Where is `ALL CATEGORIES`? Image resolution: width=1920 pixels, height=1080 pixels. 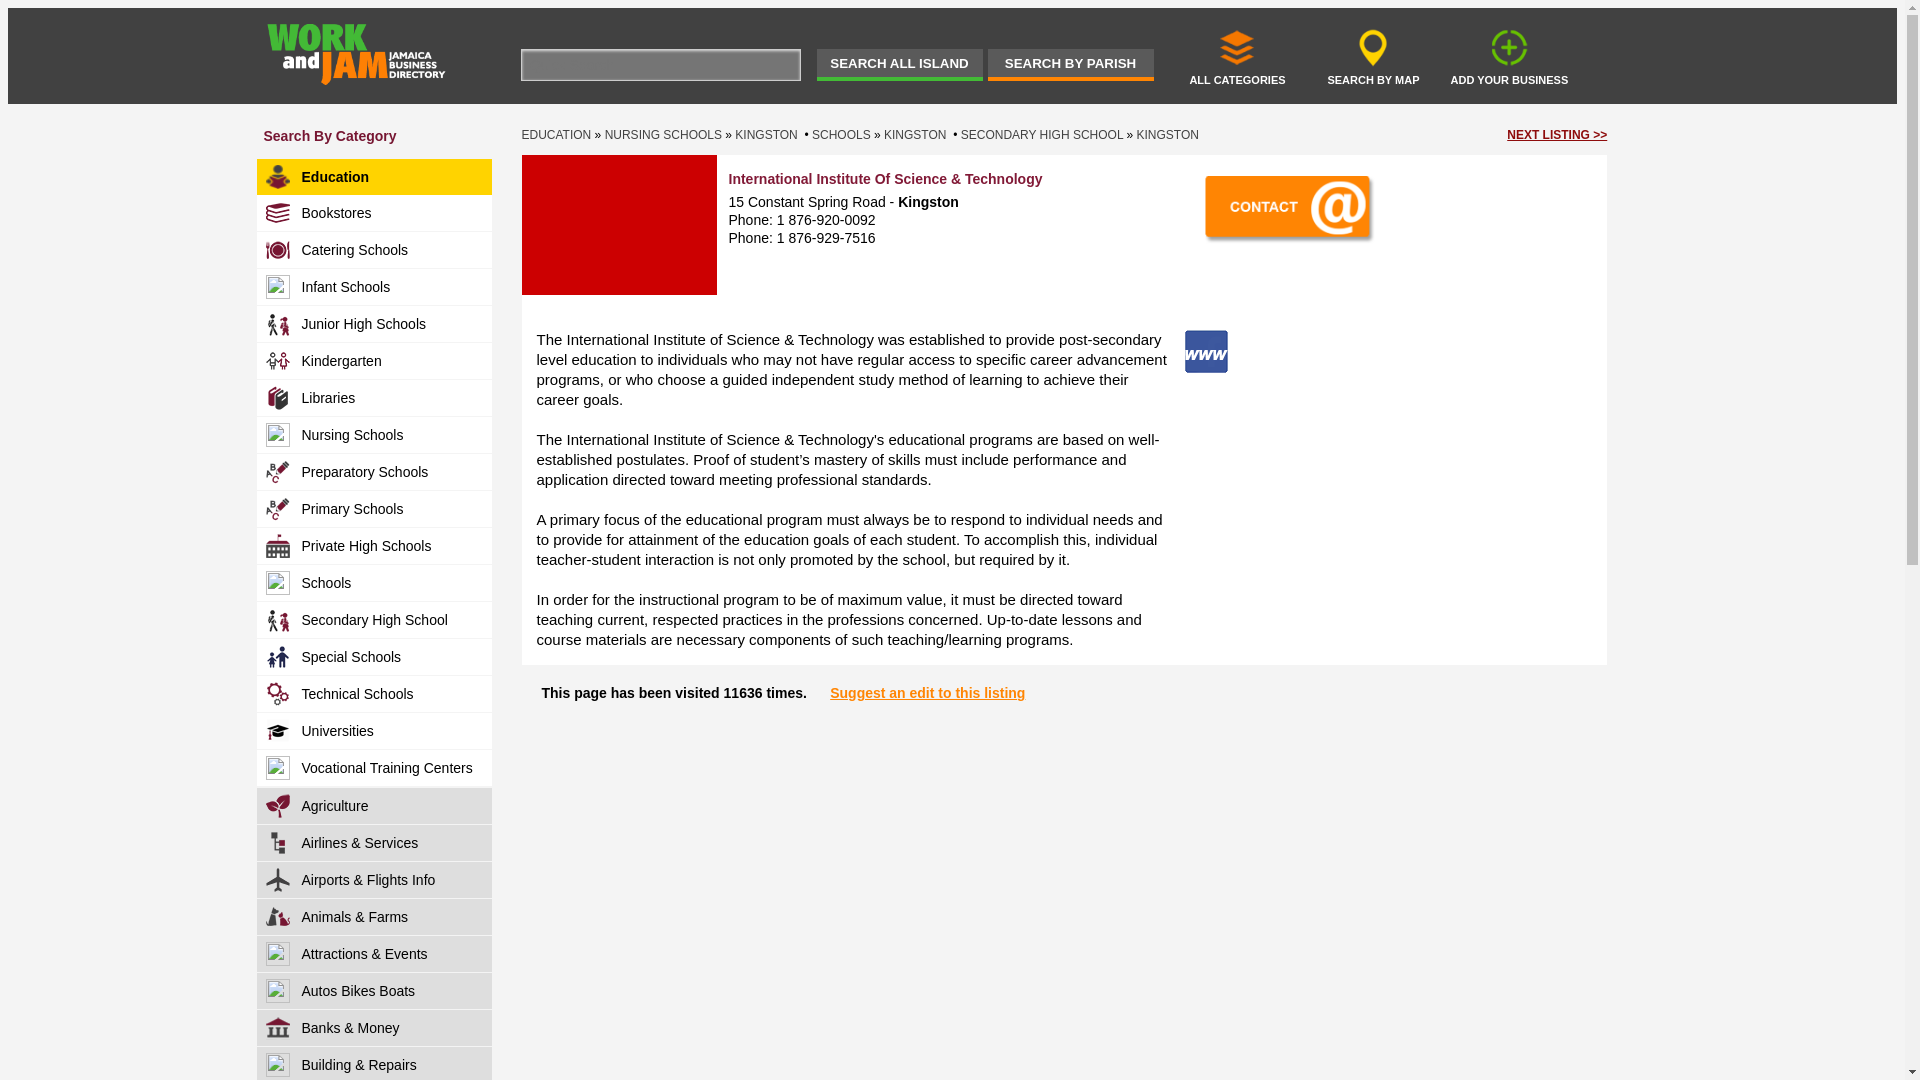 ALL CATEGORIES is located at coordinates (1237, 55).